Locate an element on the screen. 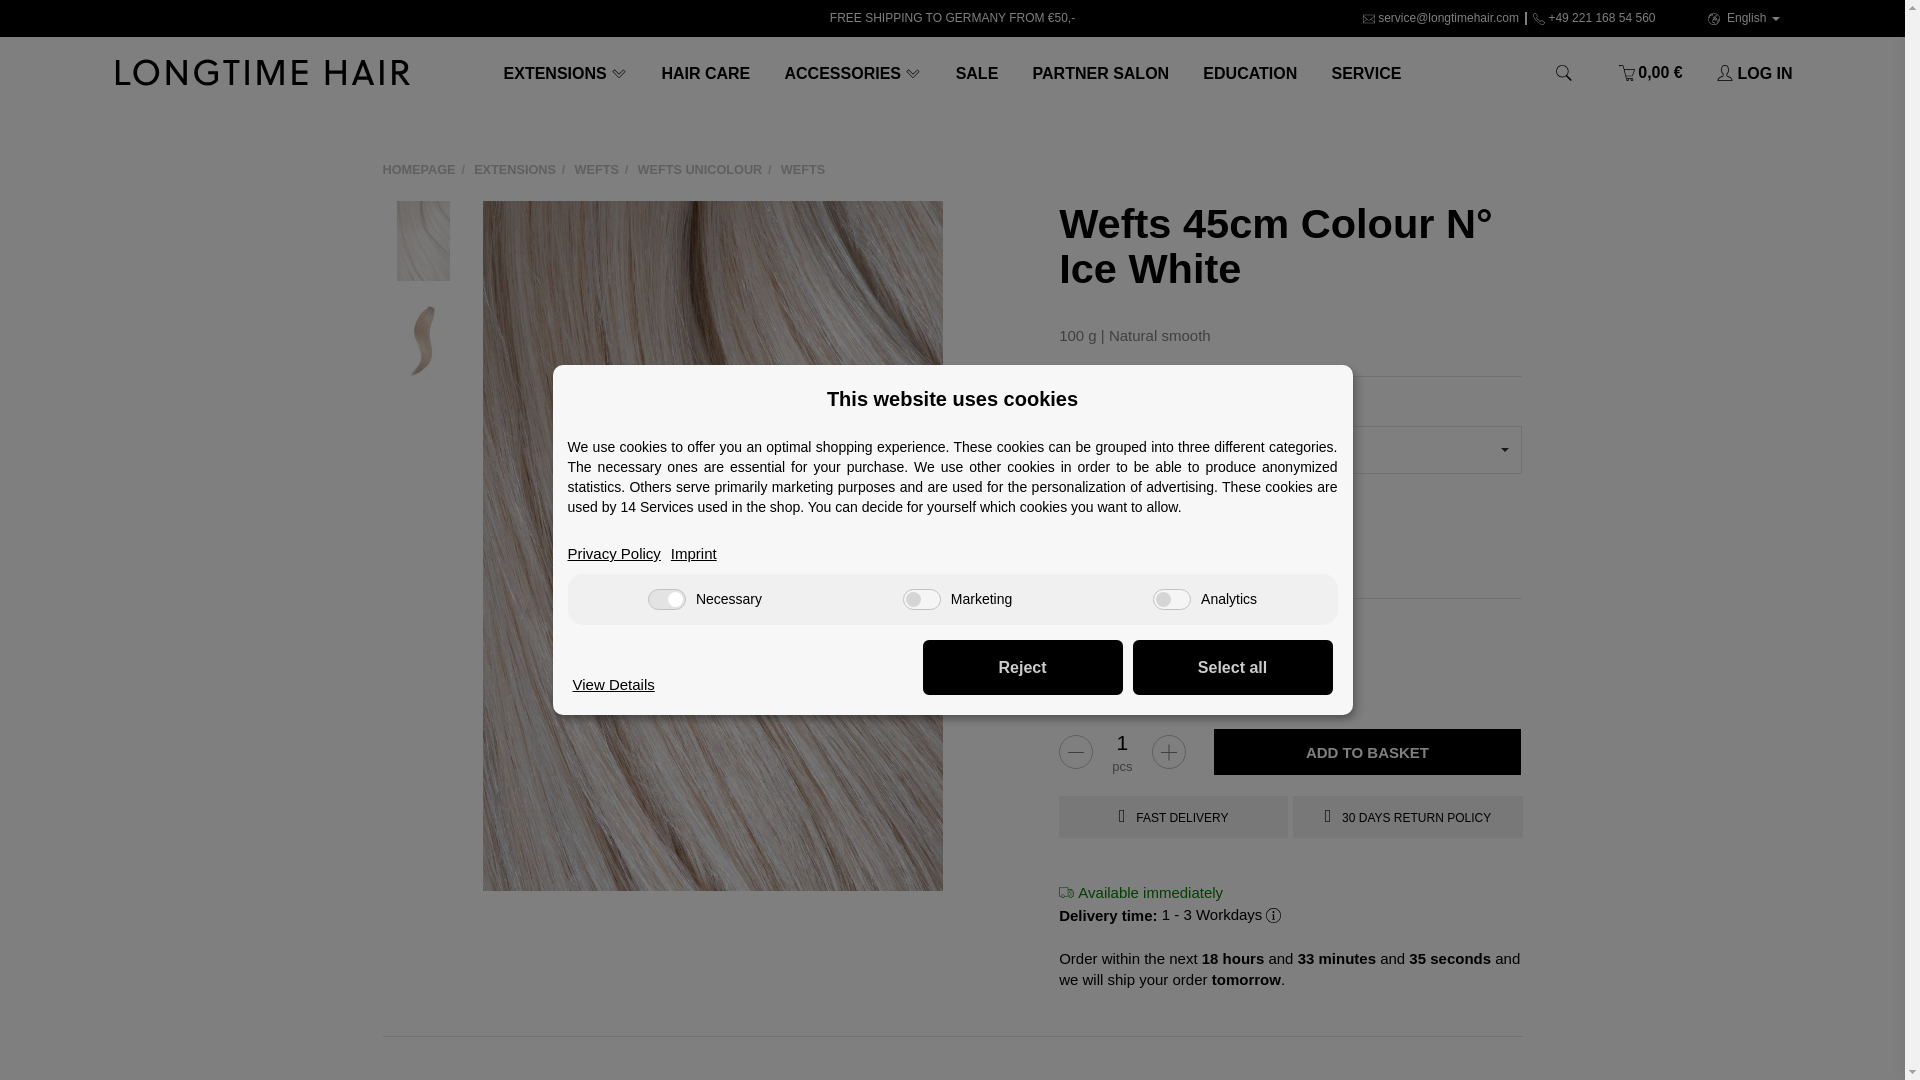  1831 is located at coordinates (1152, 522).